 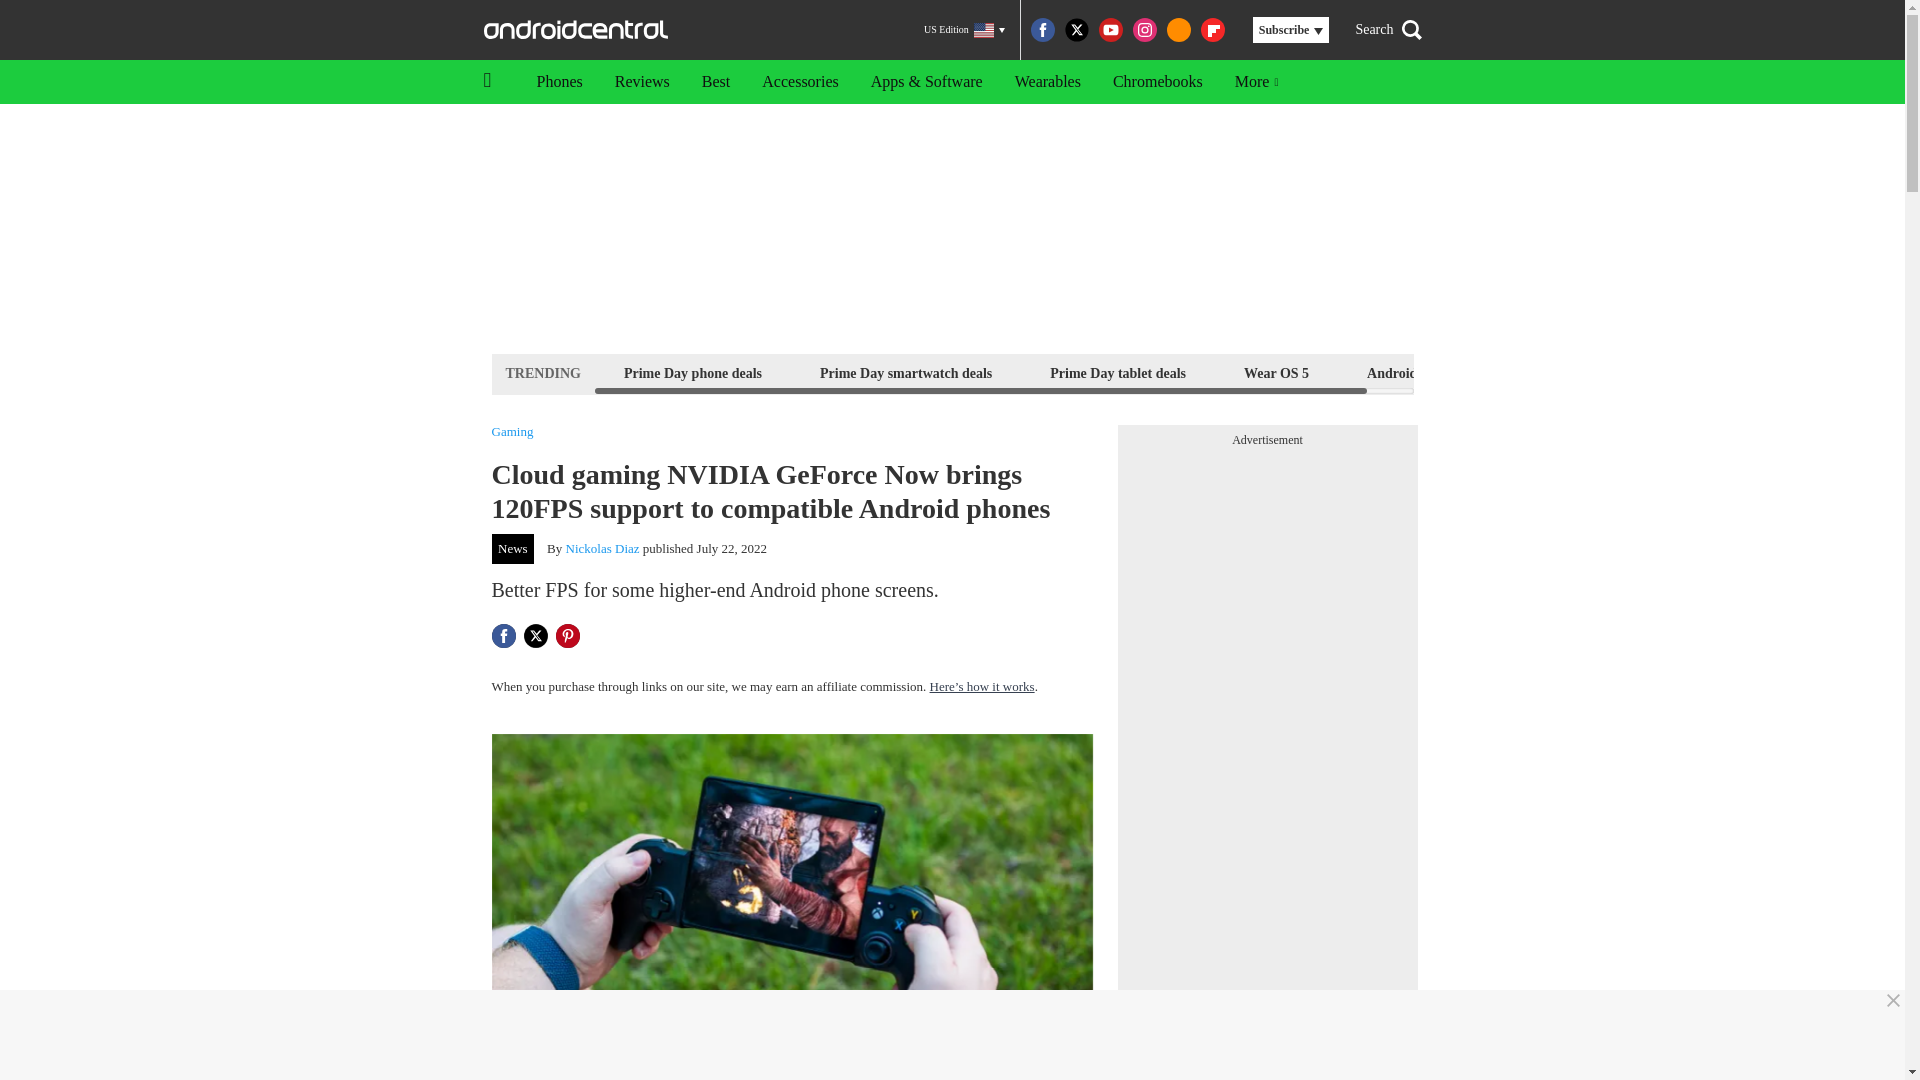 I want to click on Prime Day phone deals, so click(x=692, y=372).